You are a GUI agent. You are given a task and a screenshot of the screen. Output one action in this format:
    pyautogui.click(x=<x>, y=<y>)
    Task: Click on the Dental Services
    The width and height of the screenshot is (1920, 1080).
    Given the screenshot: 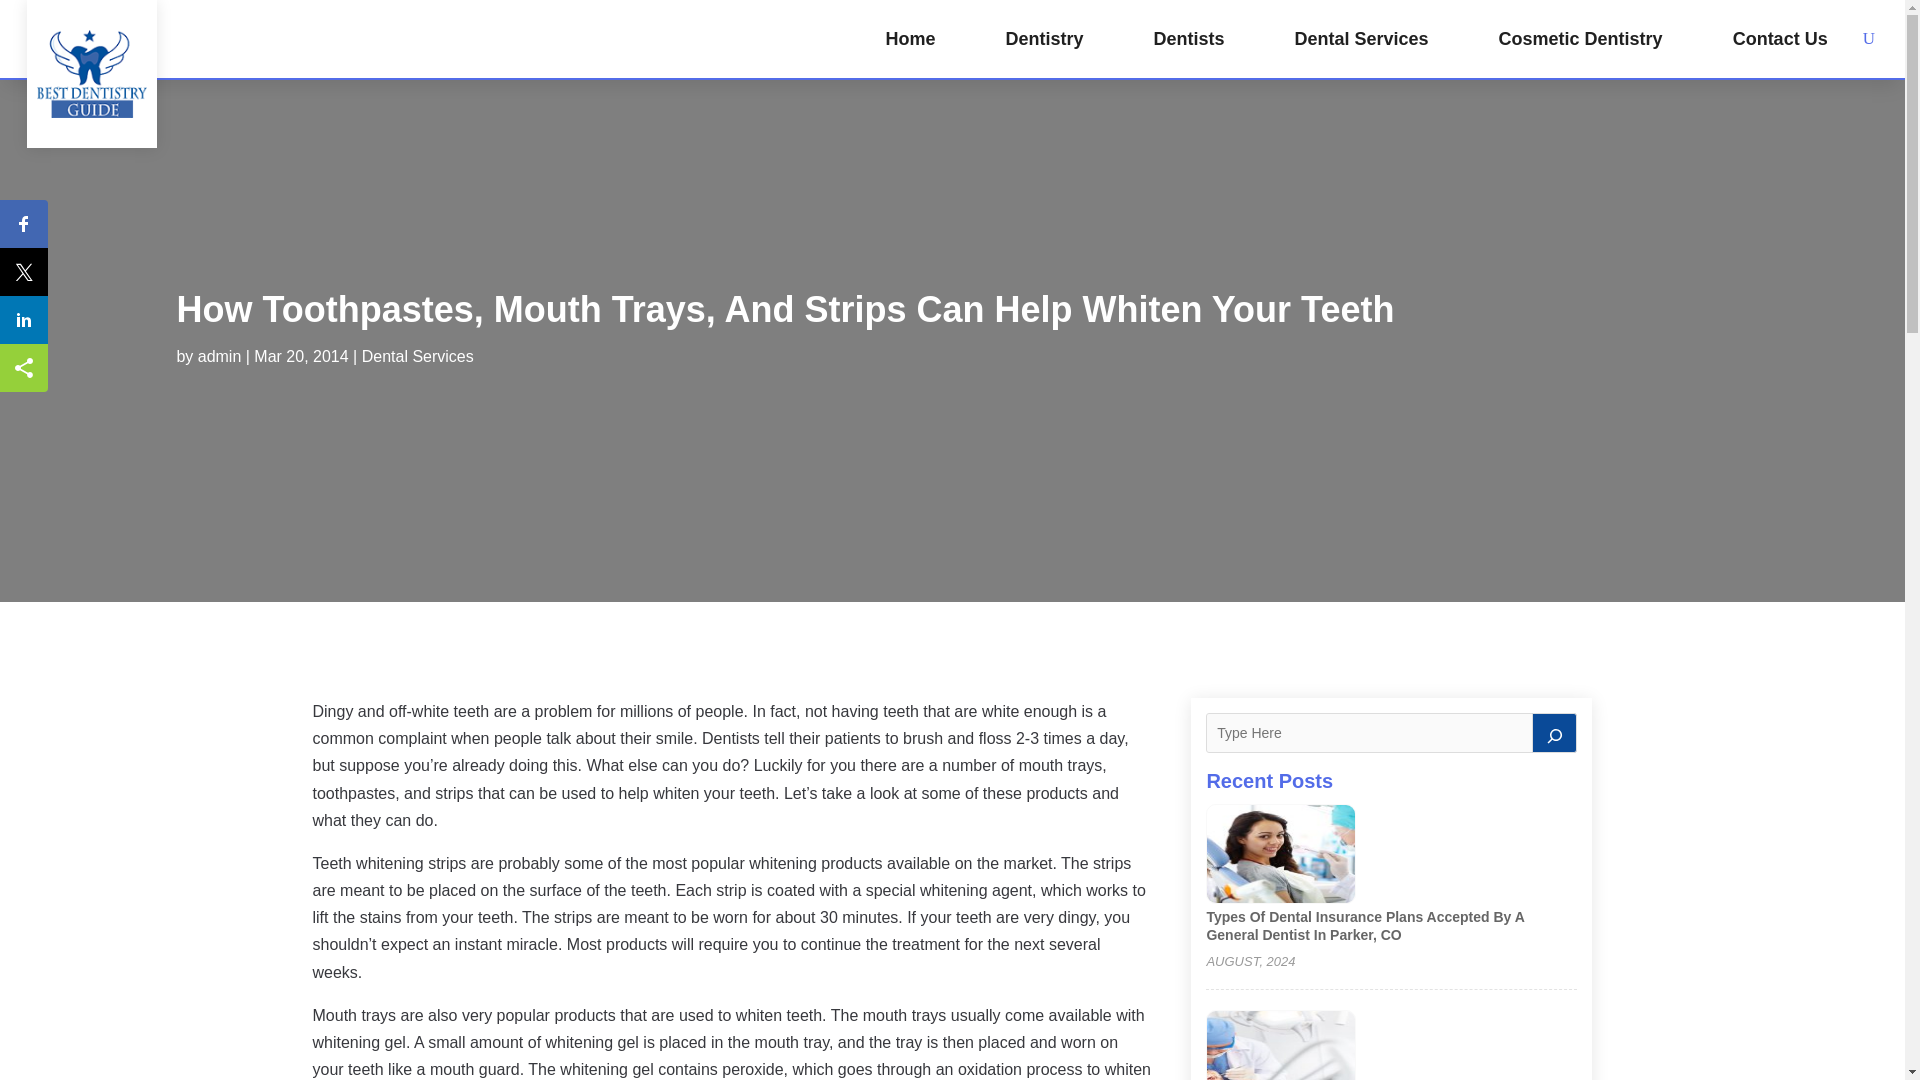 What is the action you would take?
    pyautogui.click(x=1361, y=38)
    